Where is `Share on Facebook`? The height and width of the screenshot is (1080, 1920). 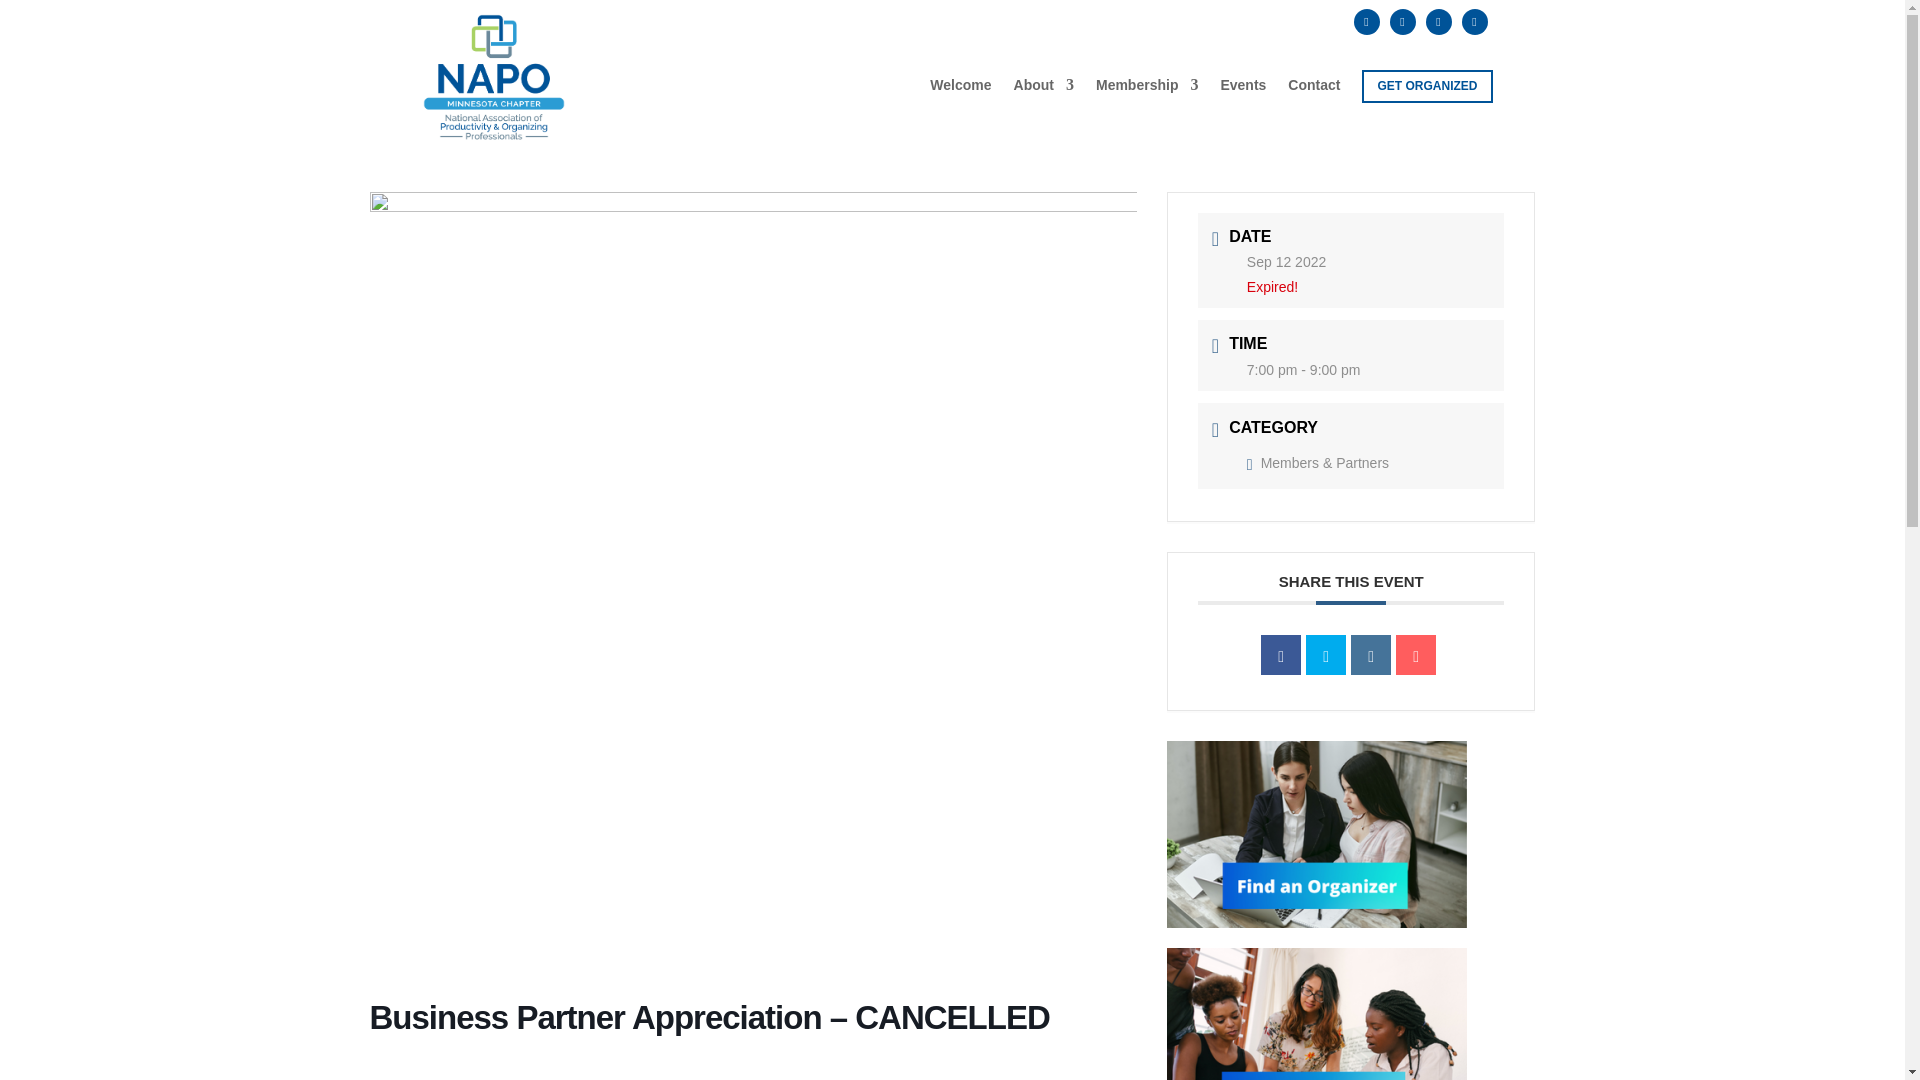
Share on Facebook is located at coordinates (1281, 655).